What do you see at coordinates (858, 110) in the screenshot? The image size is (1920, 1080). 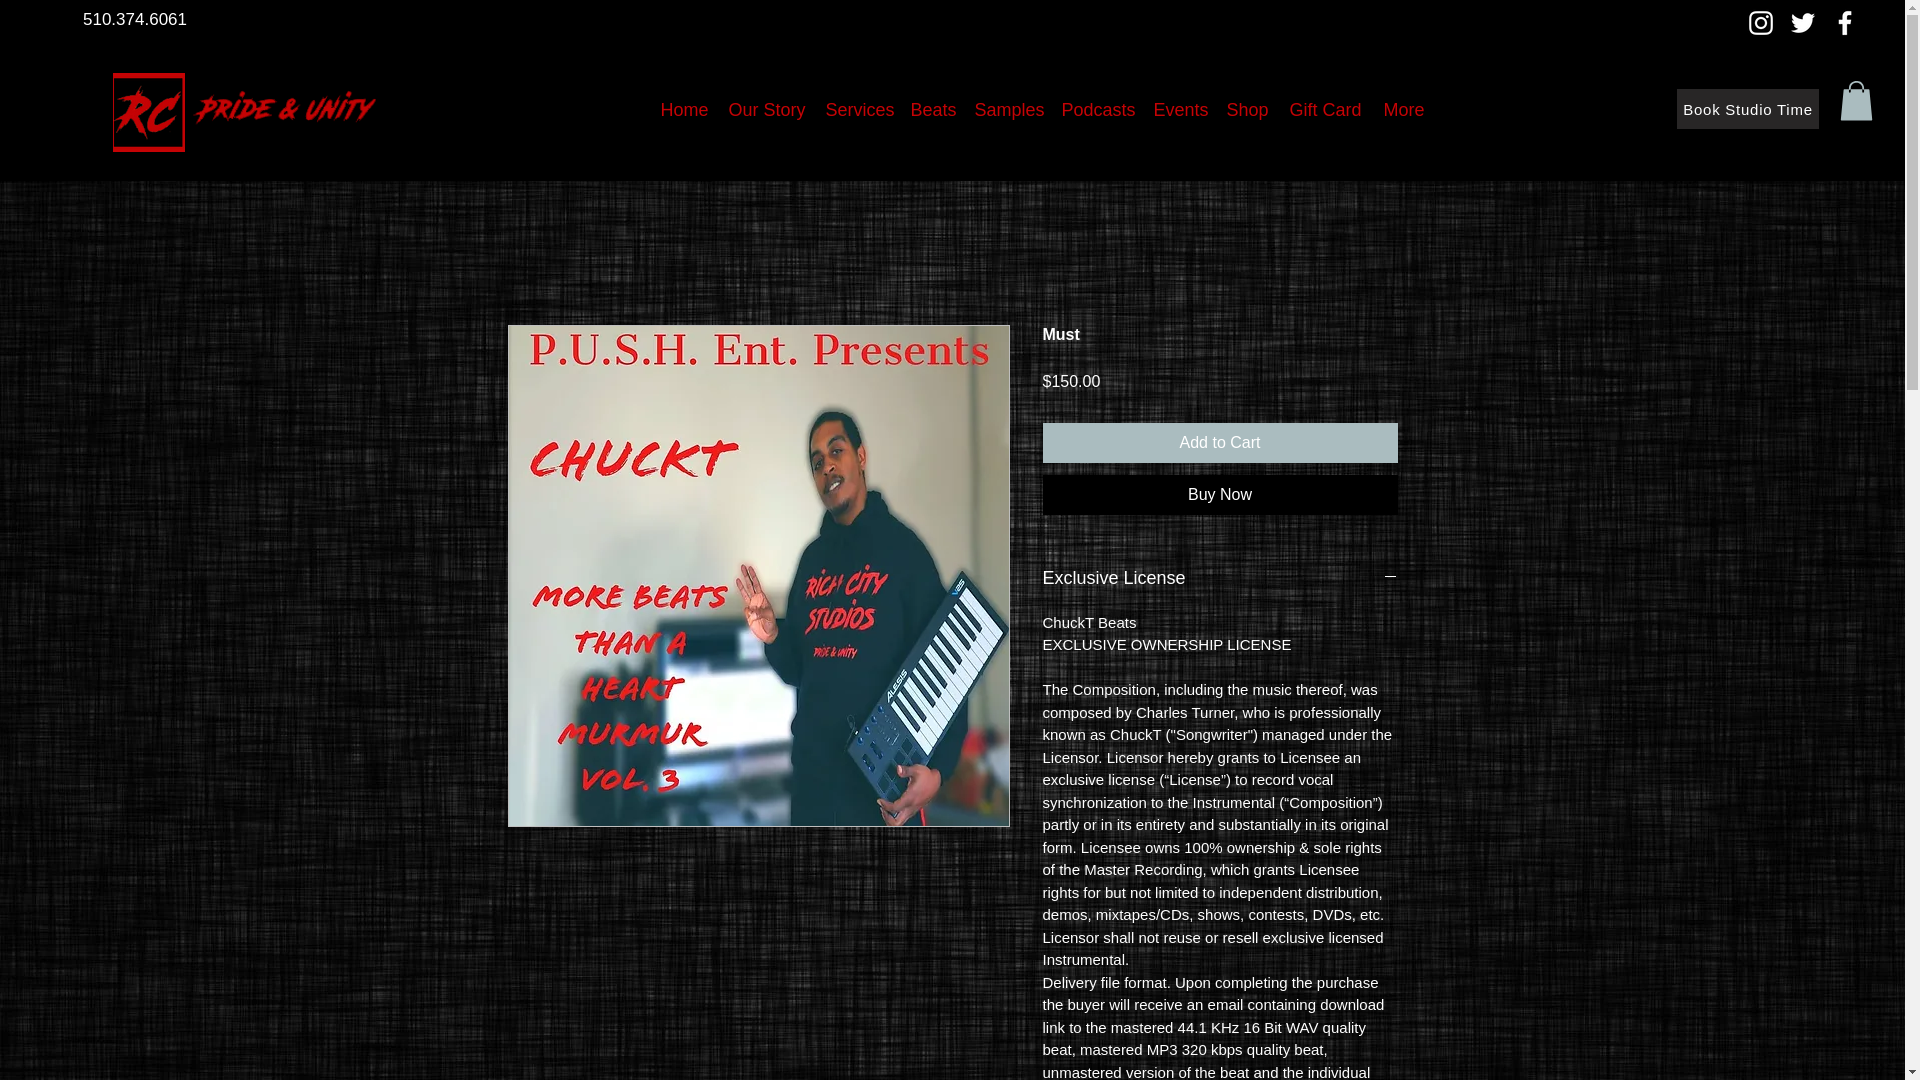 I see `Services` at bounding box center [858, 110].